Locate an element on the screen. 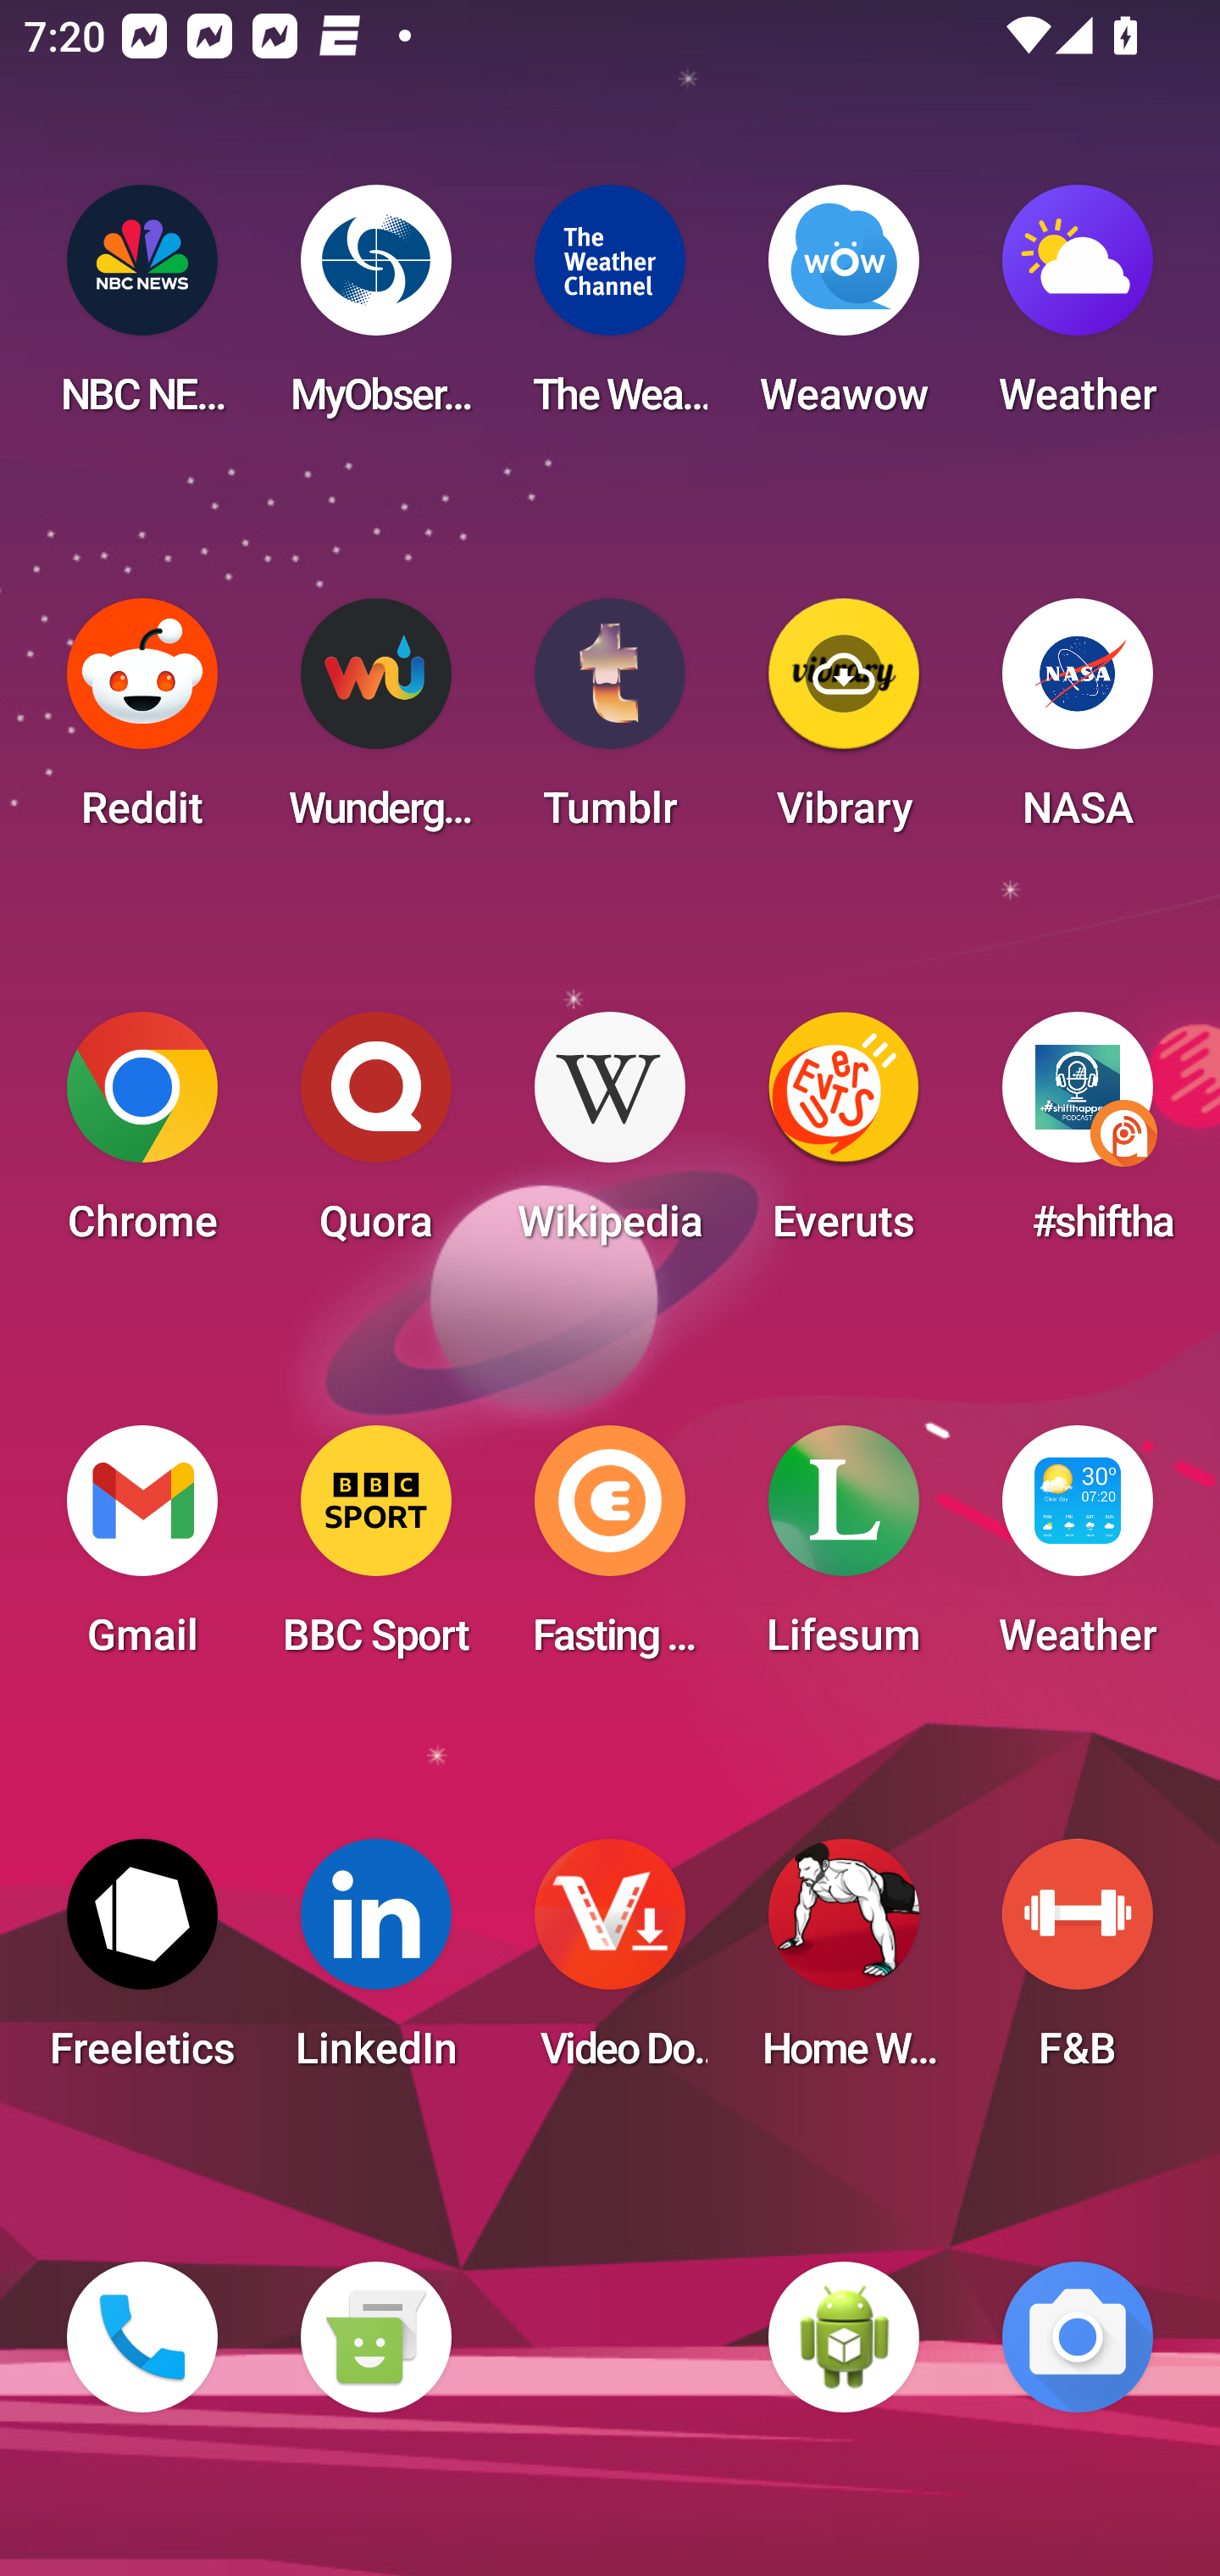  LinkedIn is located at coordinates (375, 1964).